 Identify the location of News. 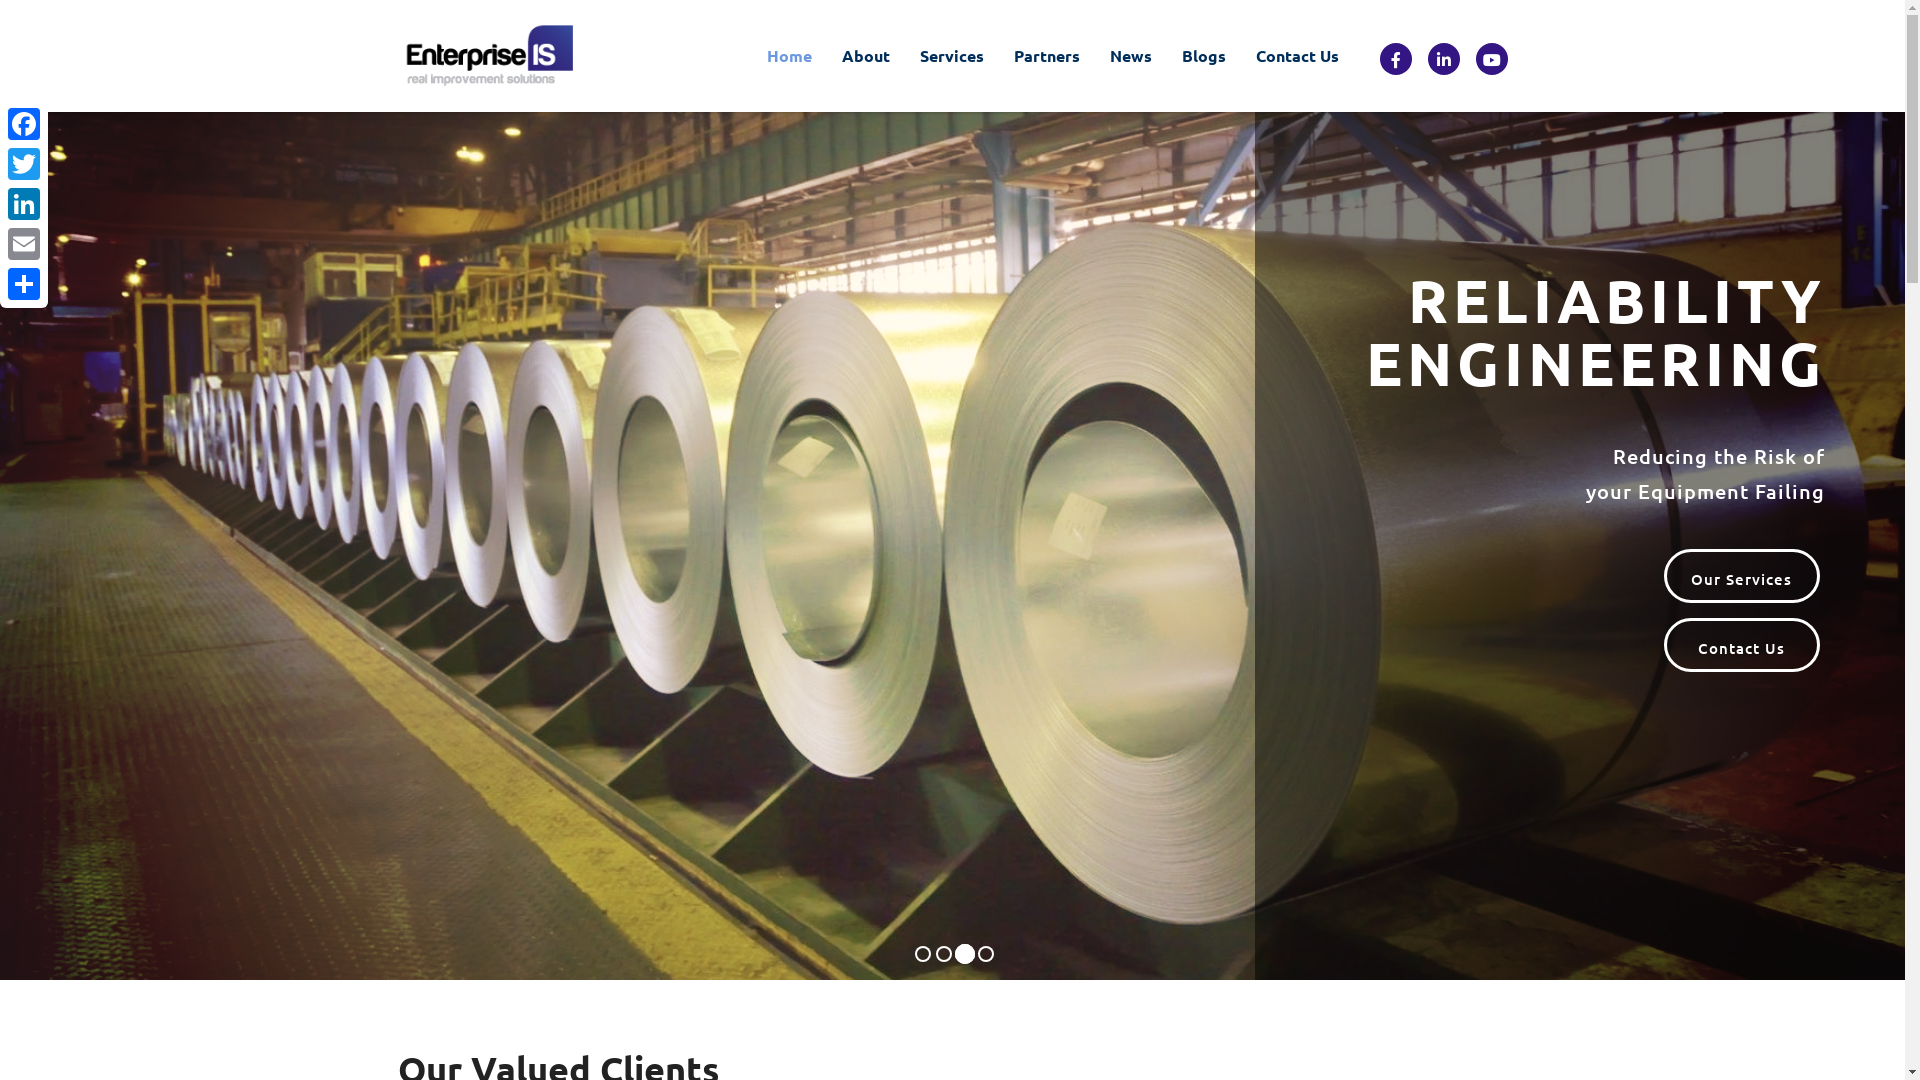
(1130, 56).